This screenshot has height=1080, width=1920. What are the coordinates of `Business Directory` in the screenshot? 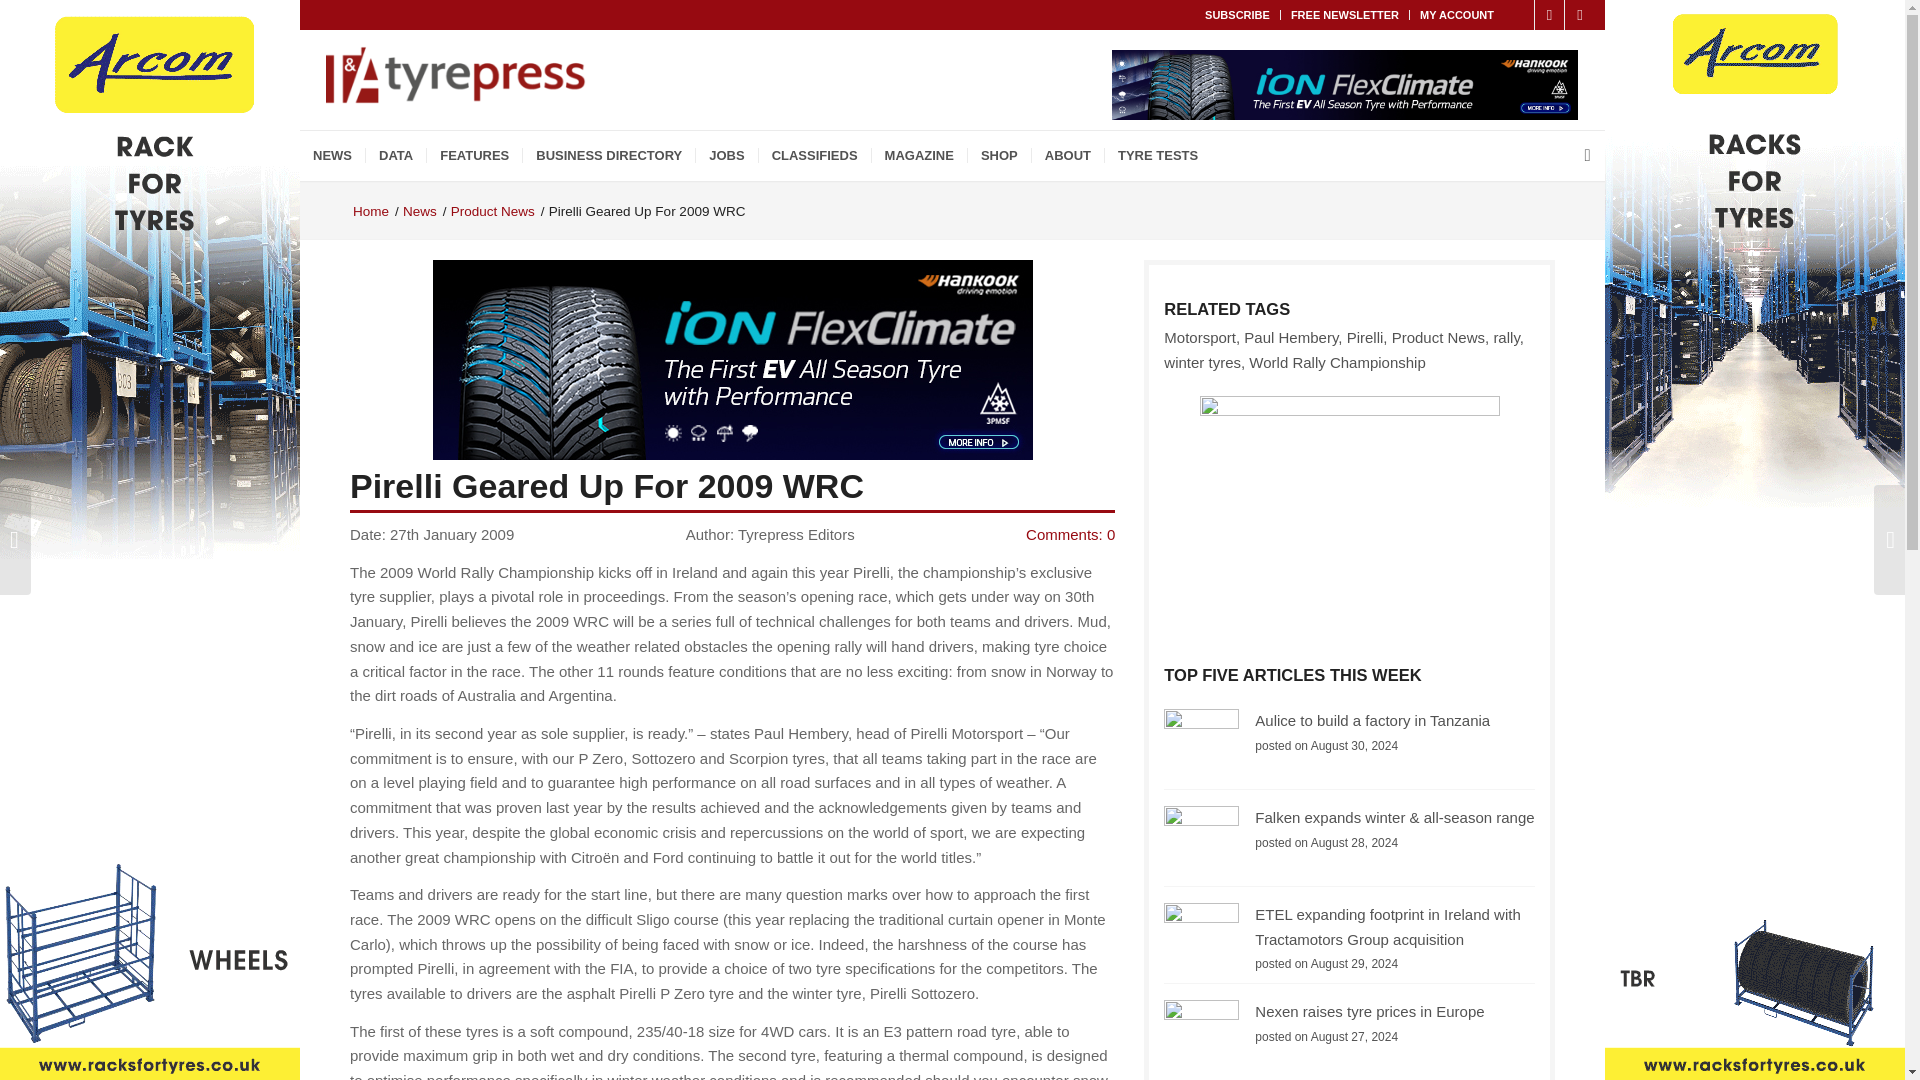 It's located at (608, 156).